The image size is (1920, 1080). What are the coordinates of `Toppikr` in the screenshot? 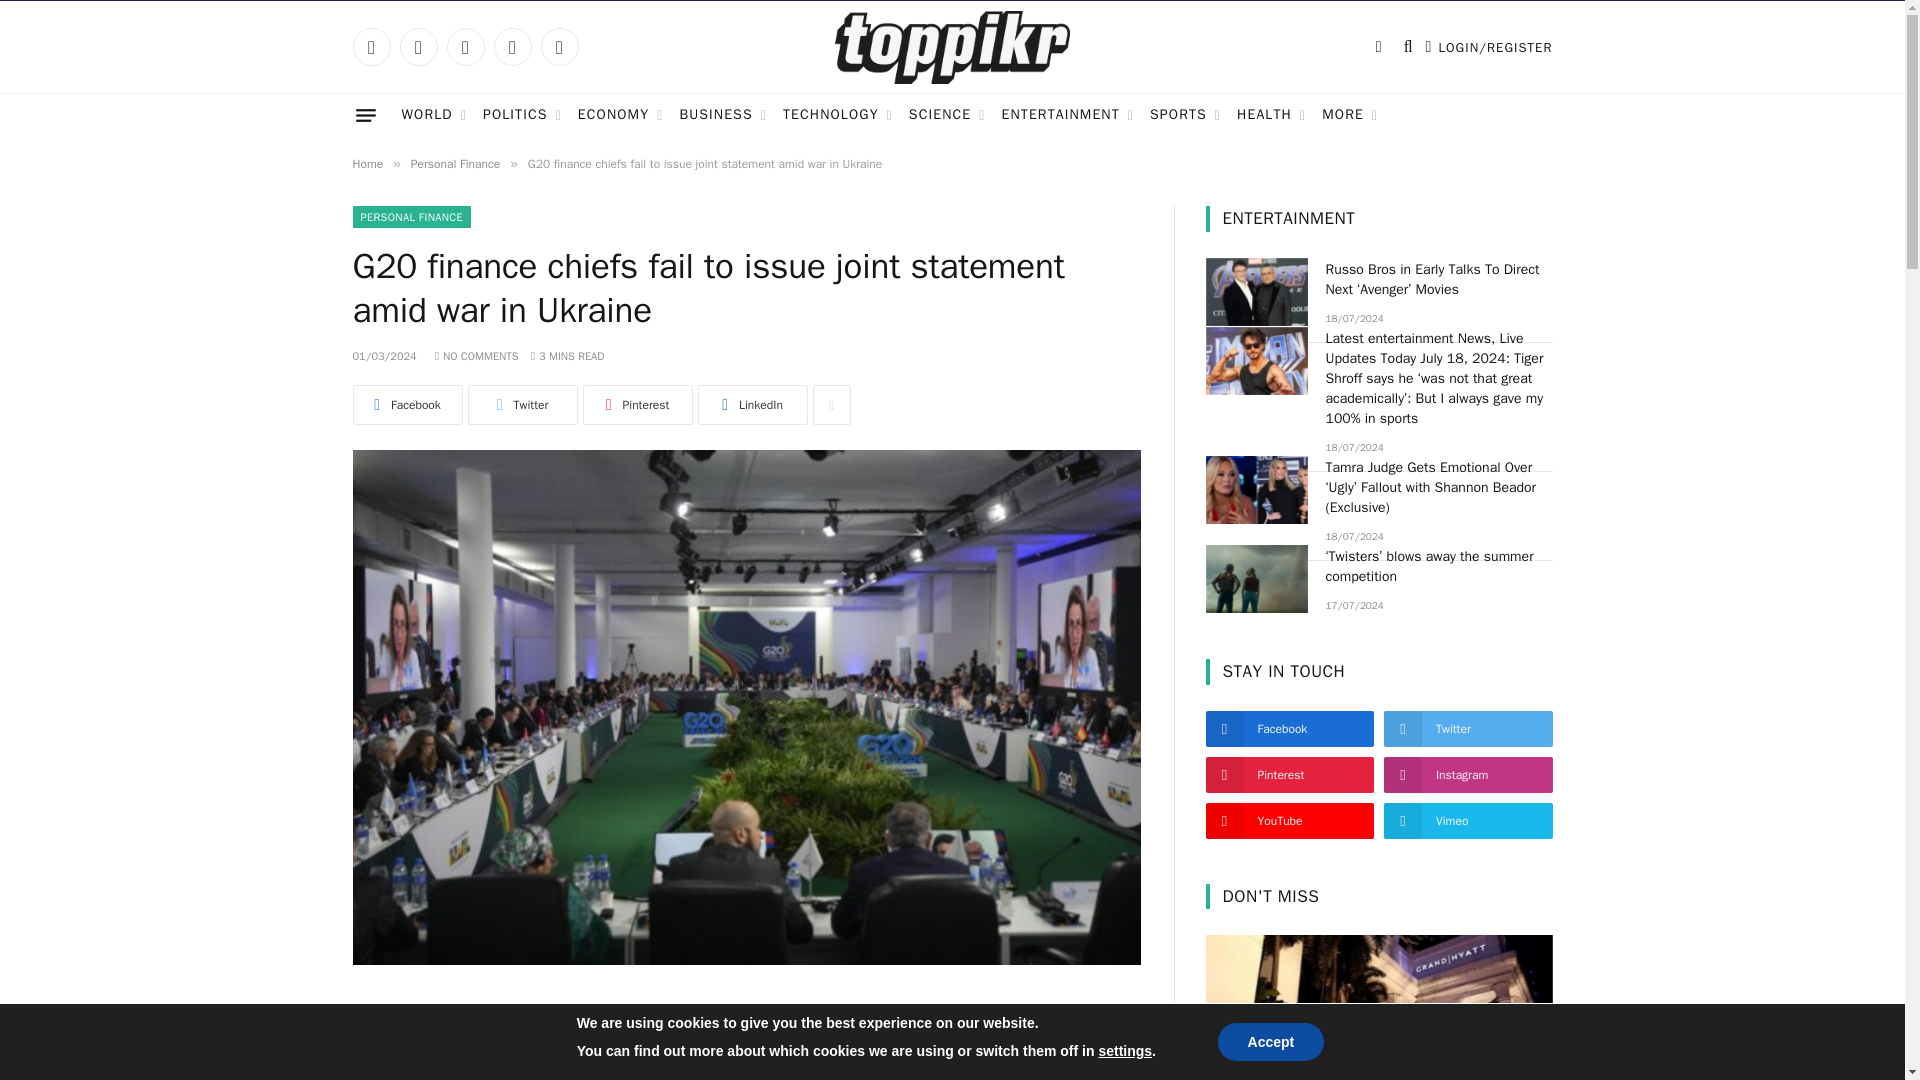 It's located at (952, 47).